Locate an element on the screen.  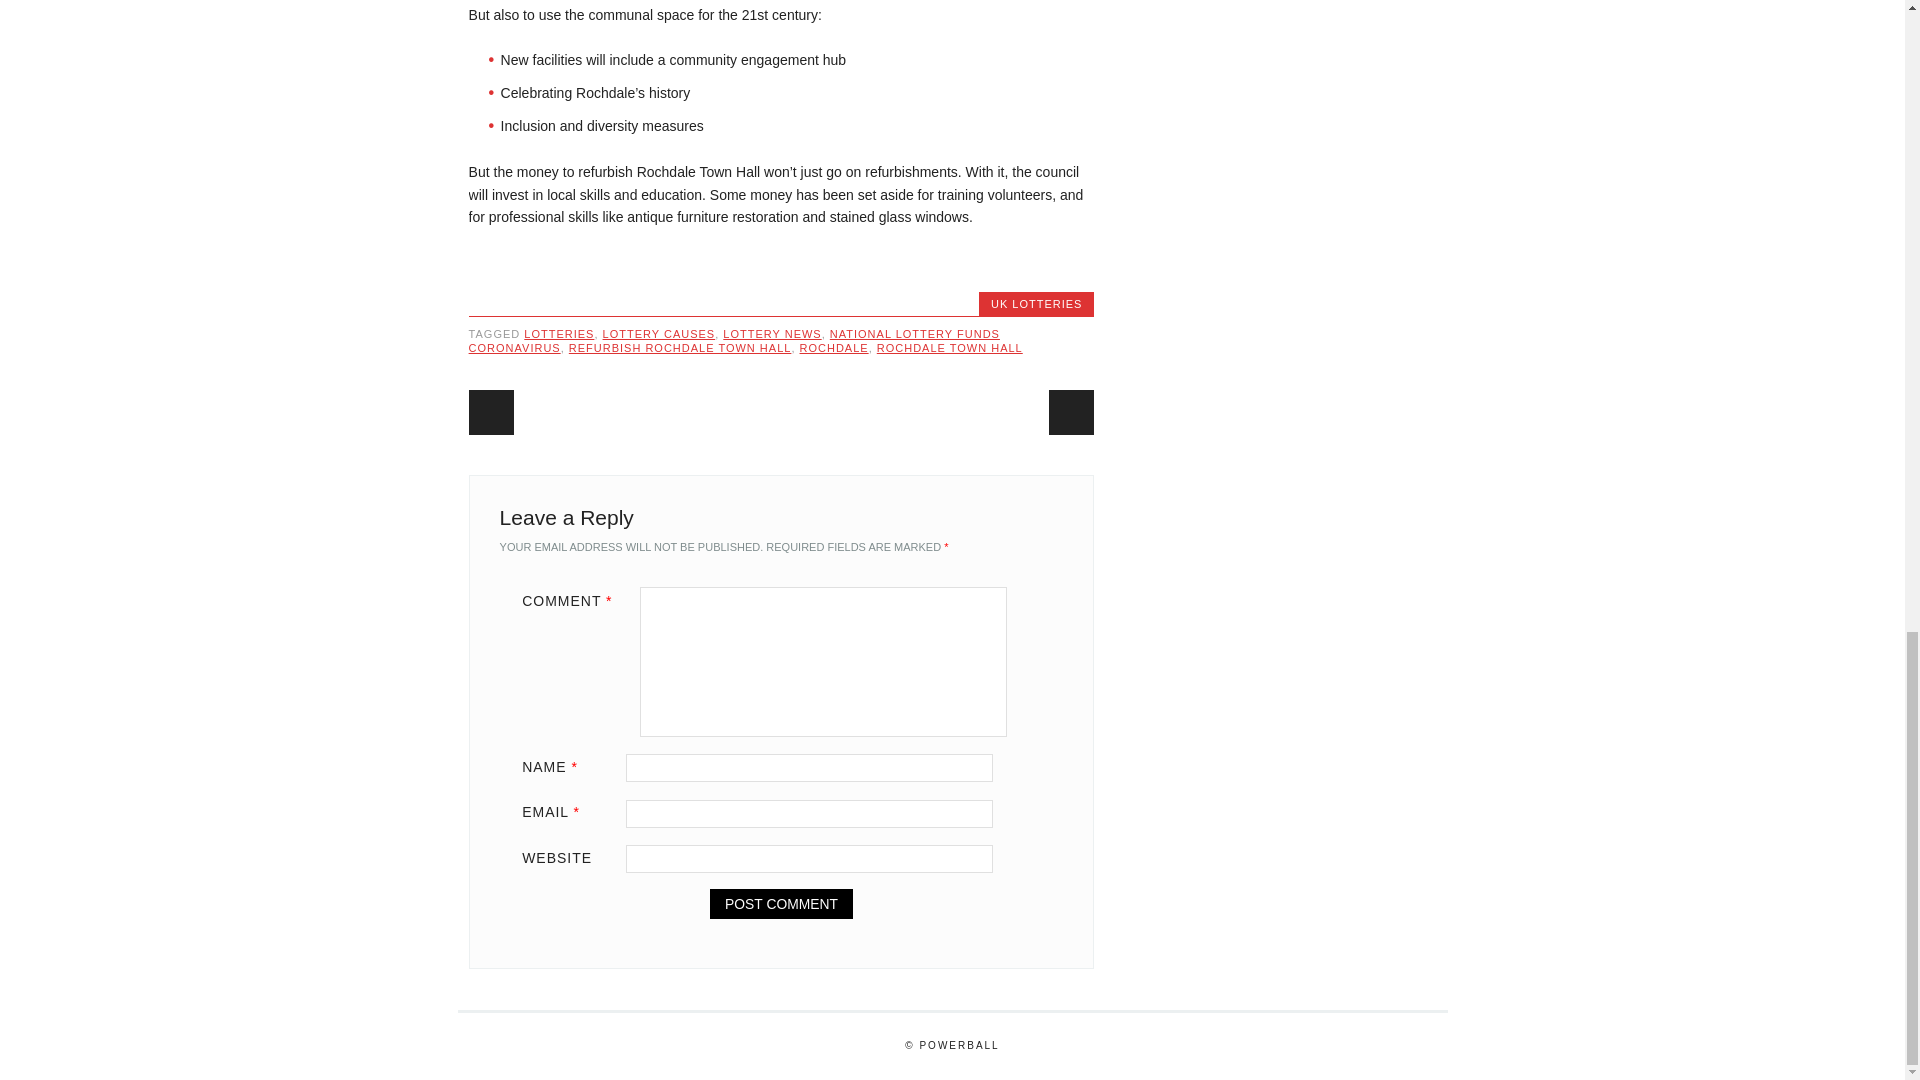
UK LOTTERIES is located at coordinates (1036, 304).